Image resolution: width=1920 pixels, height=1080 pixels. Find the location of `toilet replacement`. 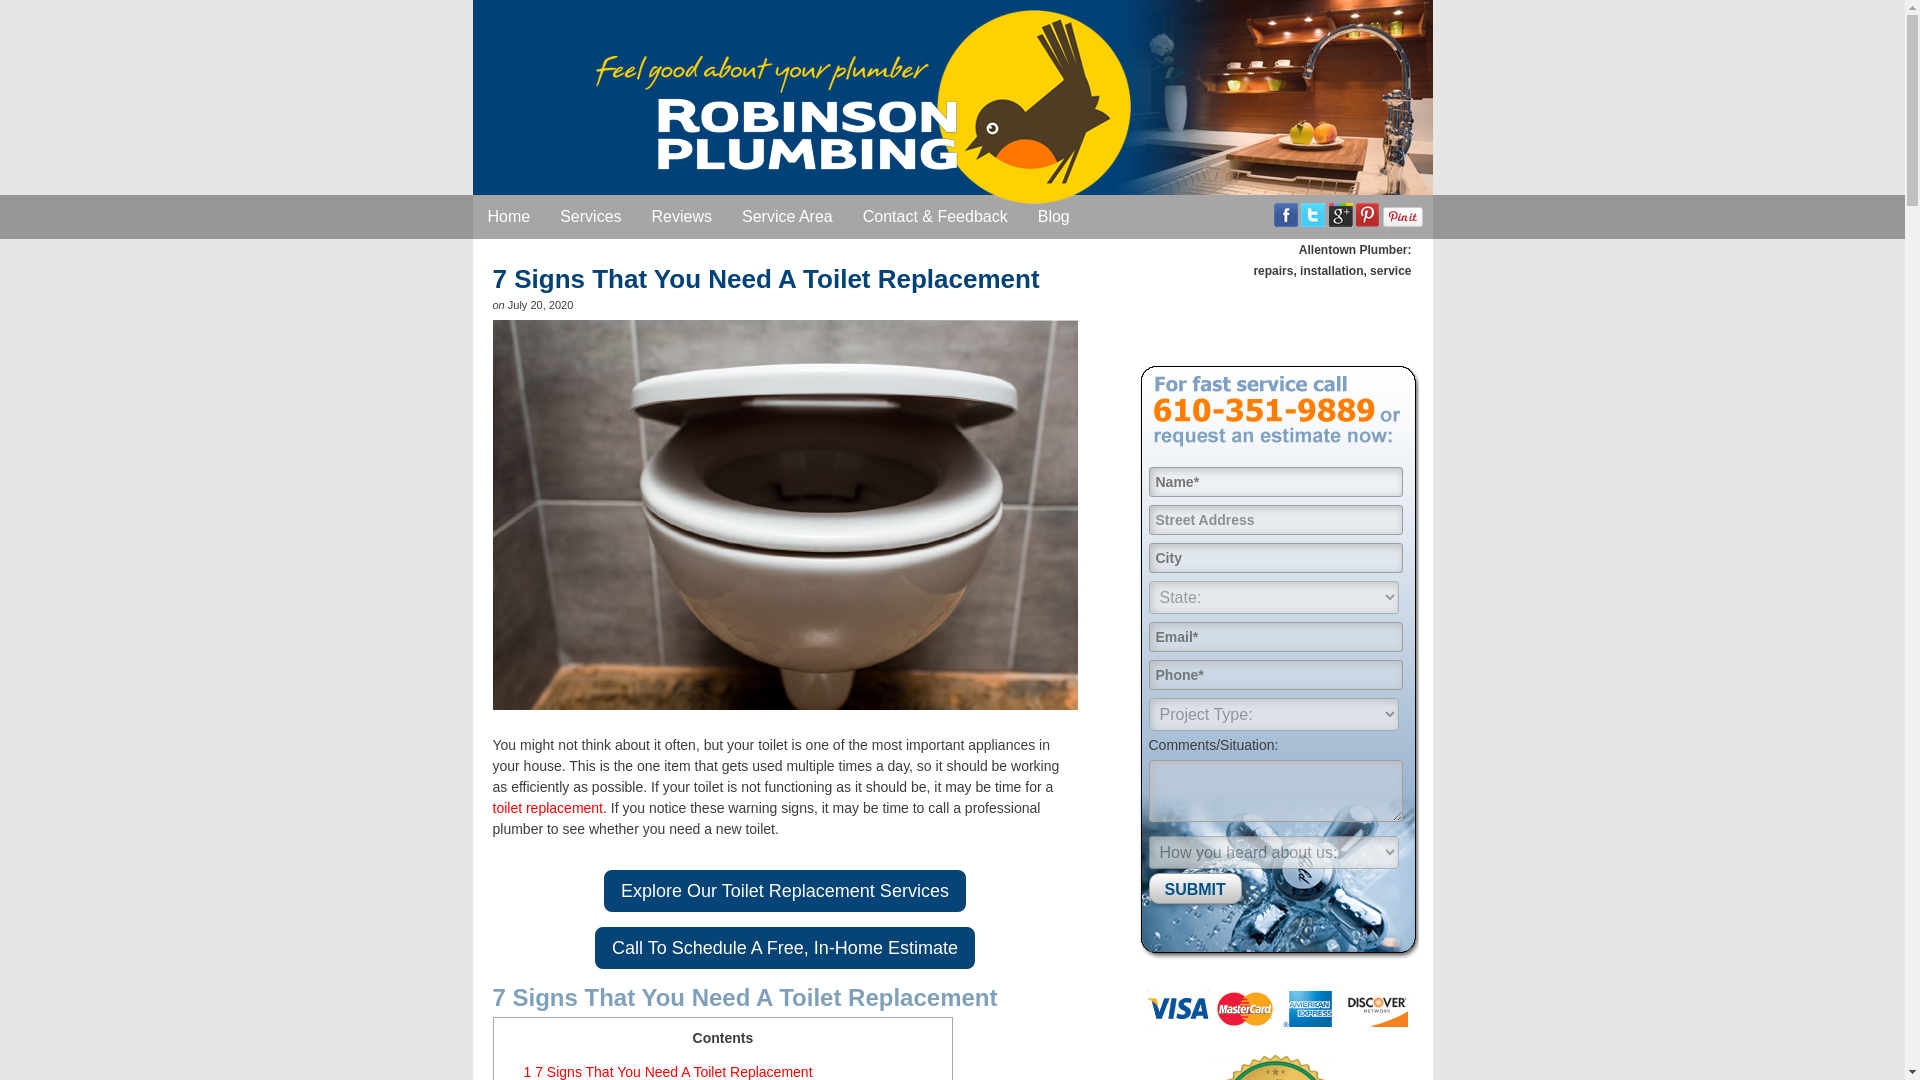

toilet replacement is located at coordinates (546, 808).